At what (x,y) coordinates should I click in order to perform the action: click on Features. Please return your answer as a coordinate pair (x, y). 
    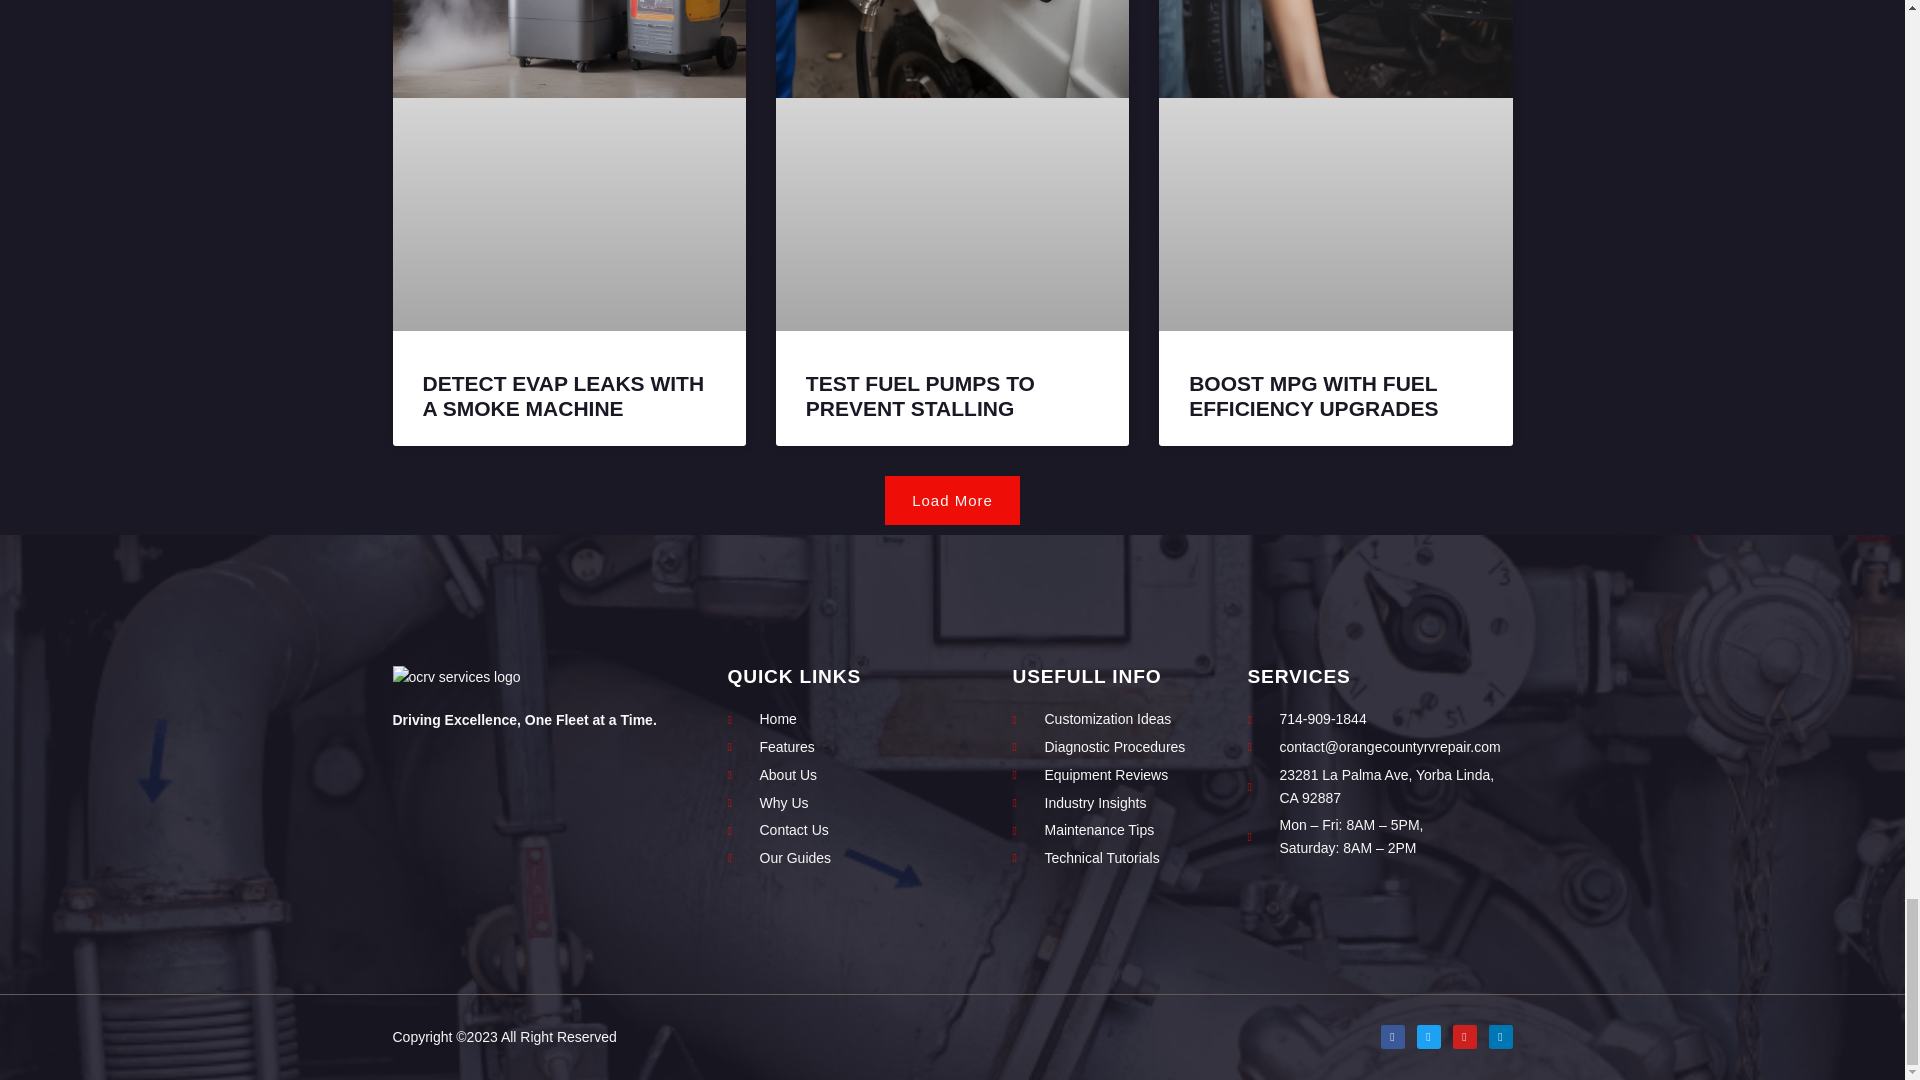
    Looking at the image, I should click on (834, 747).